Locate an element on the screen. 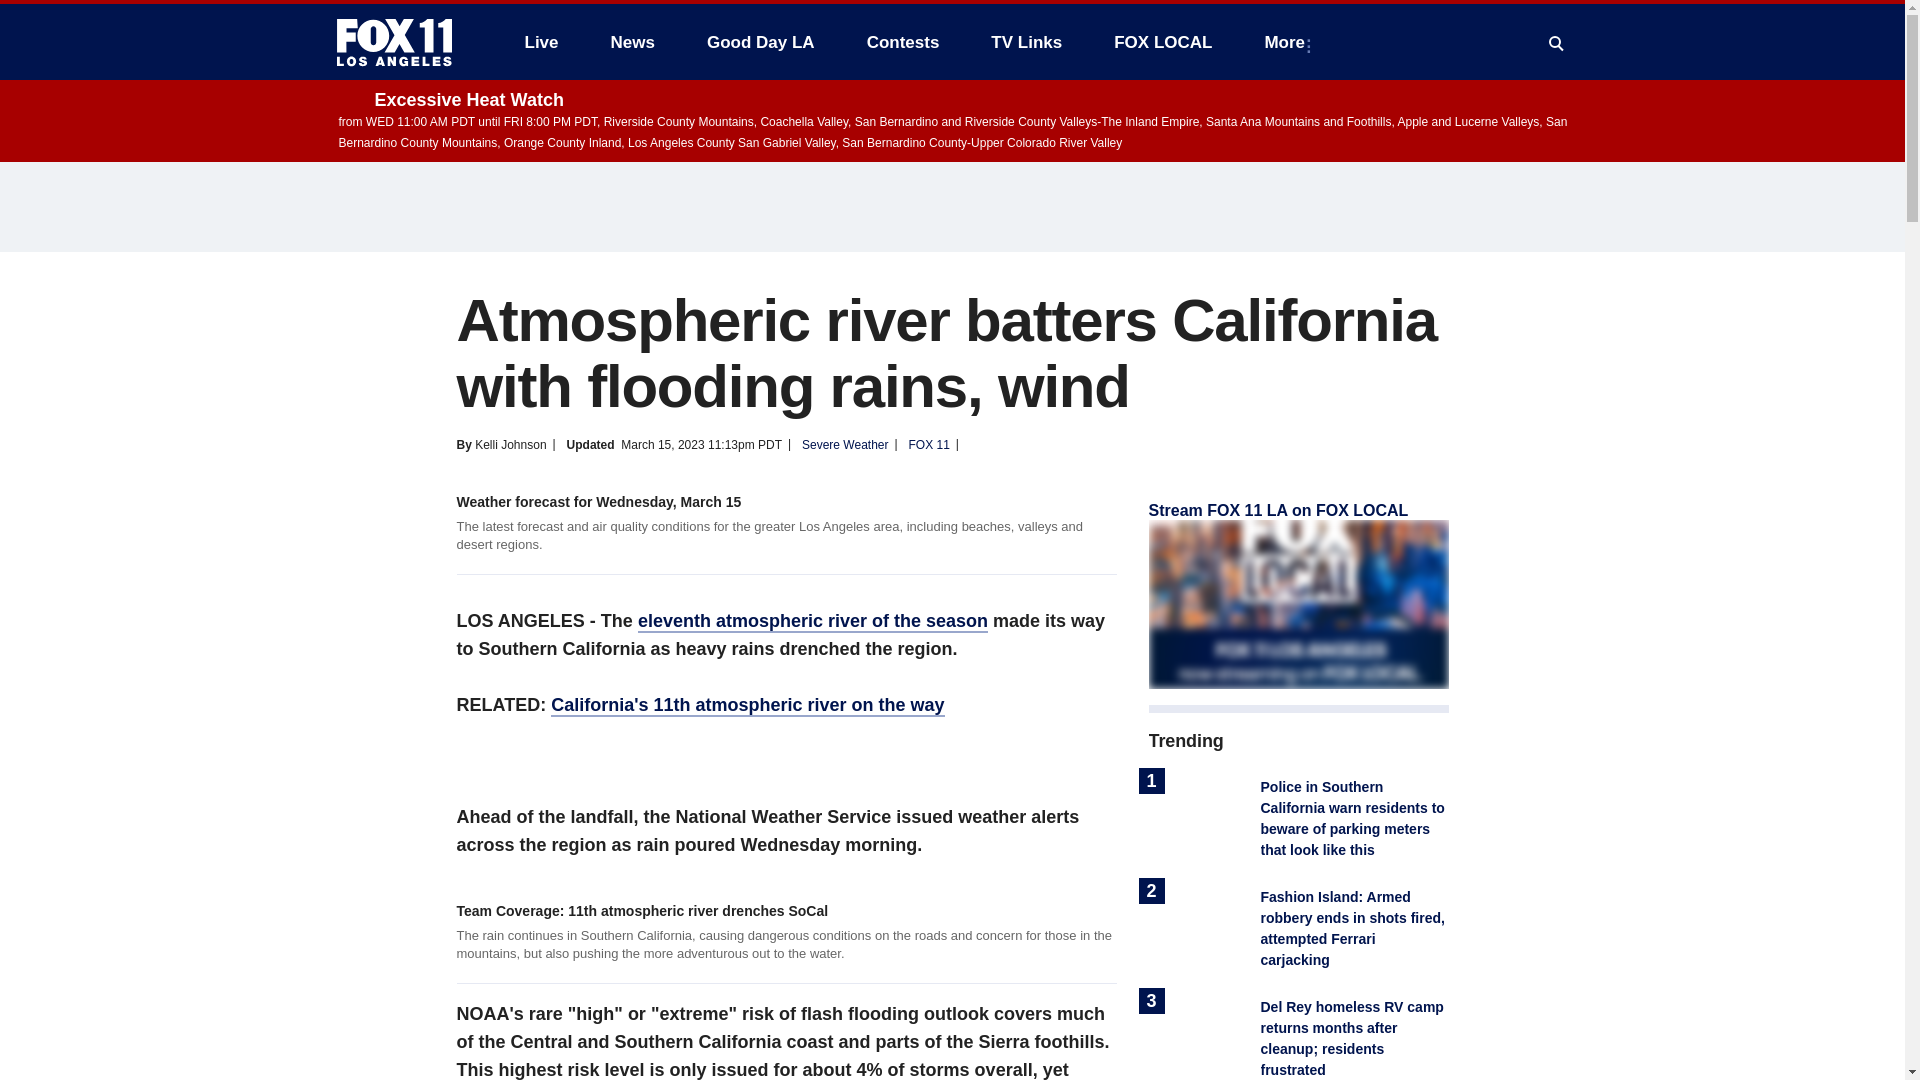  FOX LOCAL is located at coordinates (1163, 42).